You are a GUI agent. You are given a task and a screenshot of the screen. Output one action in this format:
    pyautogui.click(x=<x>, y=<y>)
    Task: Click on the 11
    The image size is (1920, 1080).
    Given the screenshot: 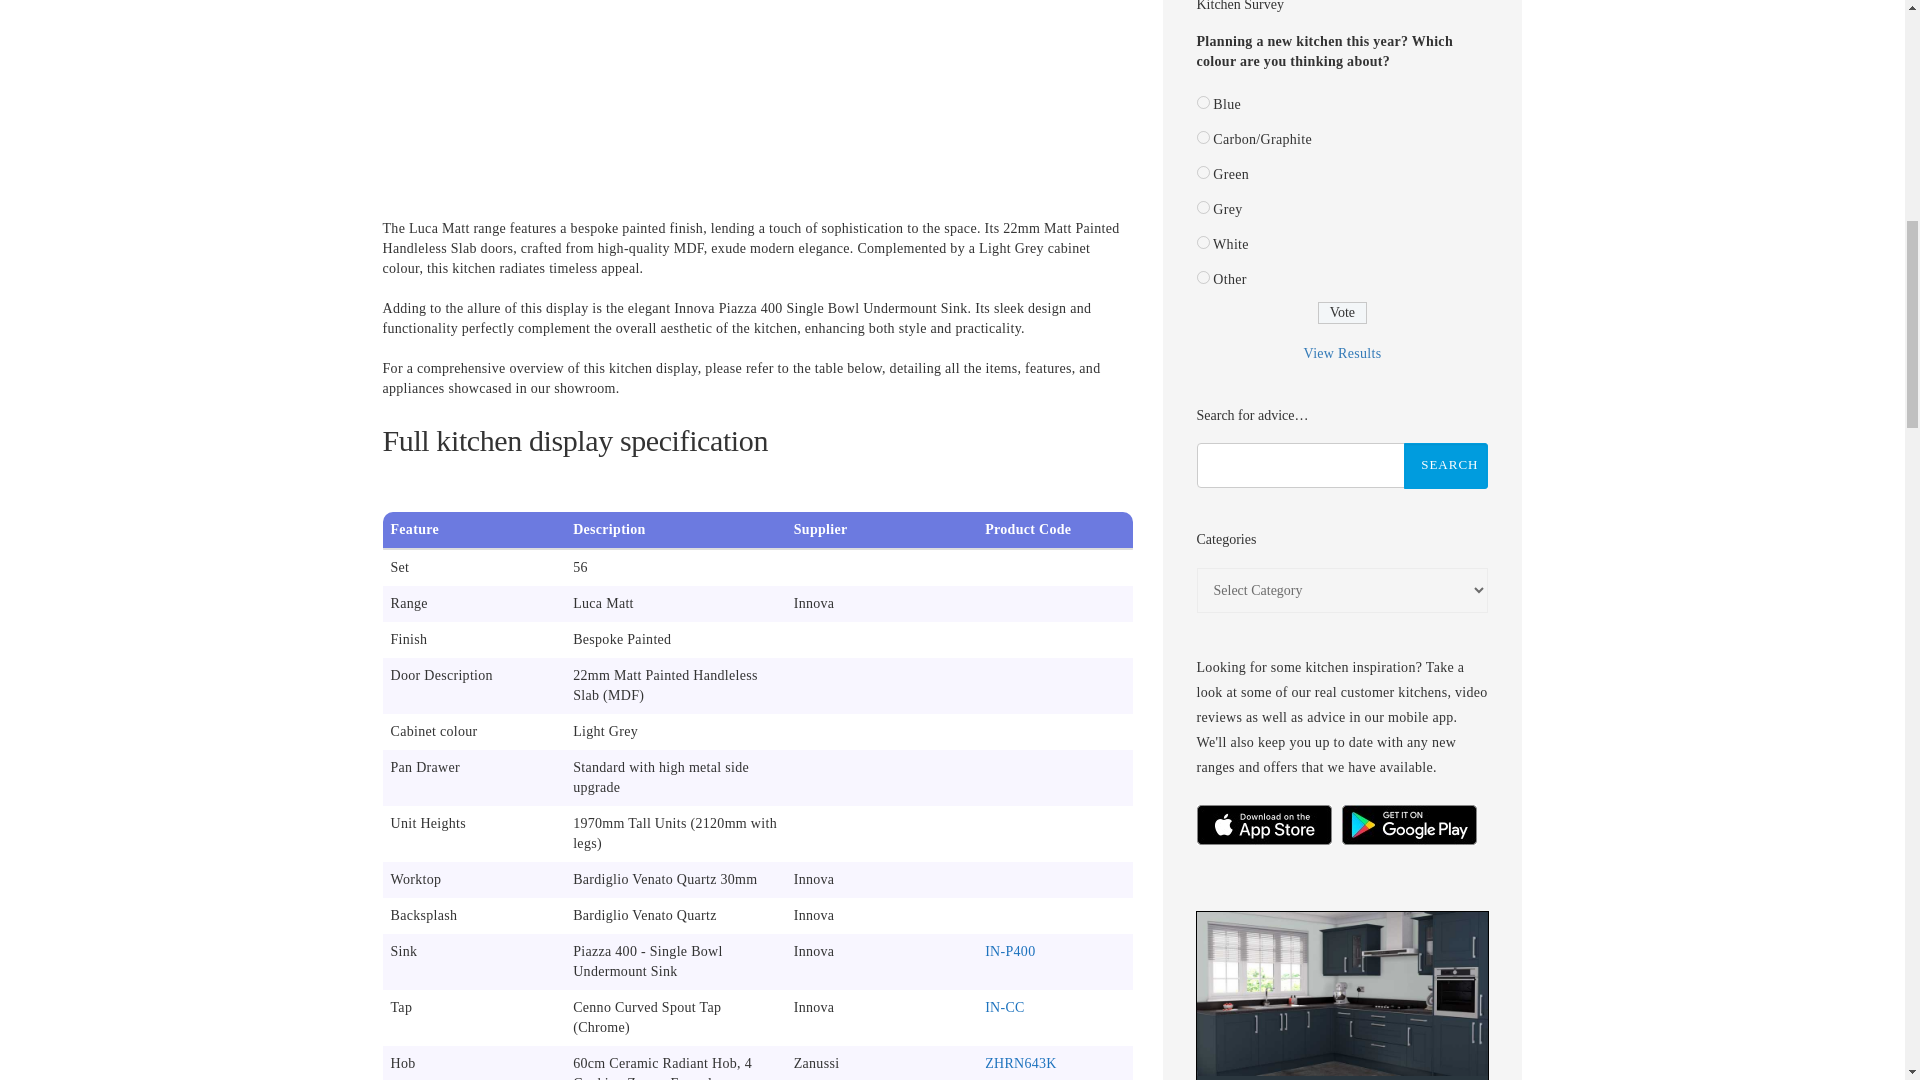 What is the action you would take?
    pyautogui.click(x=1202, y=206)
    